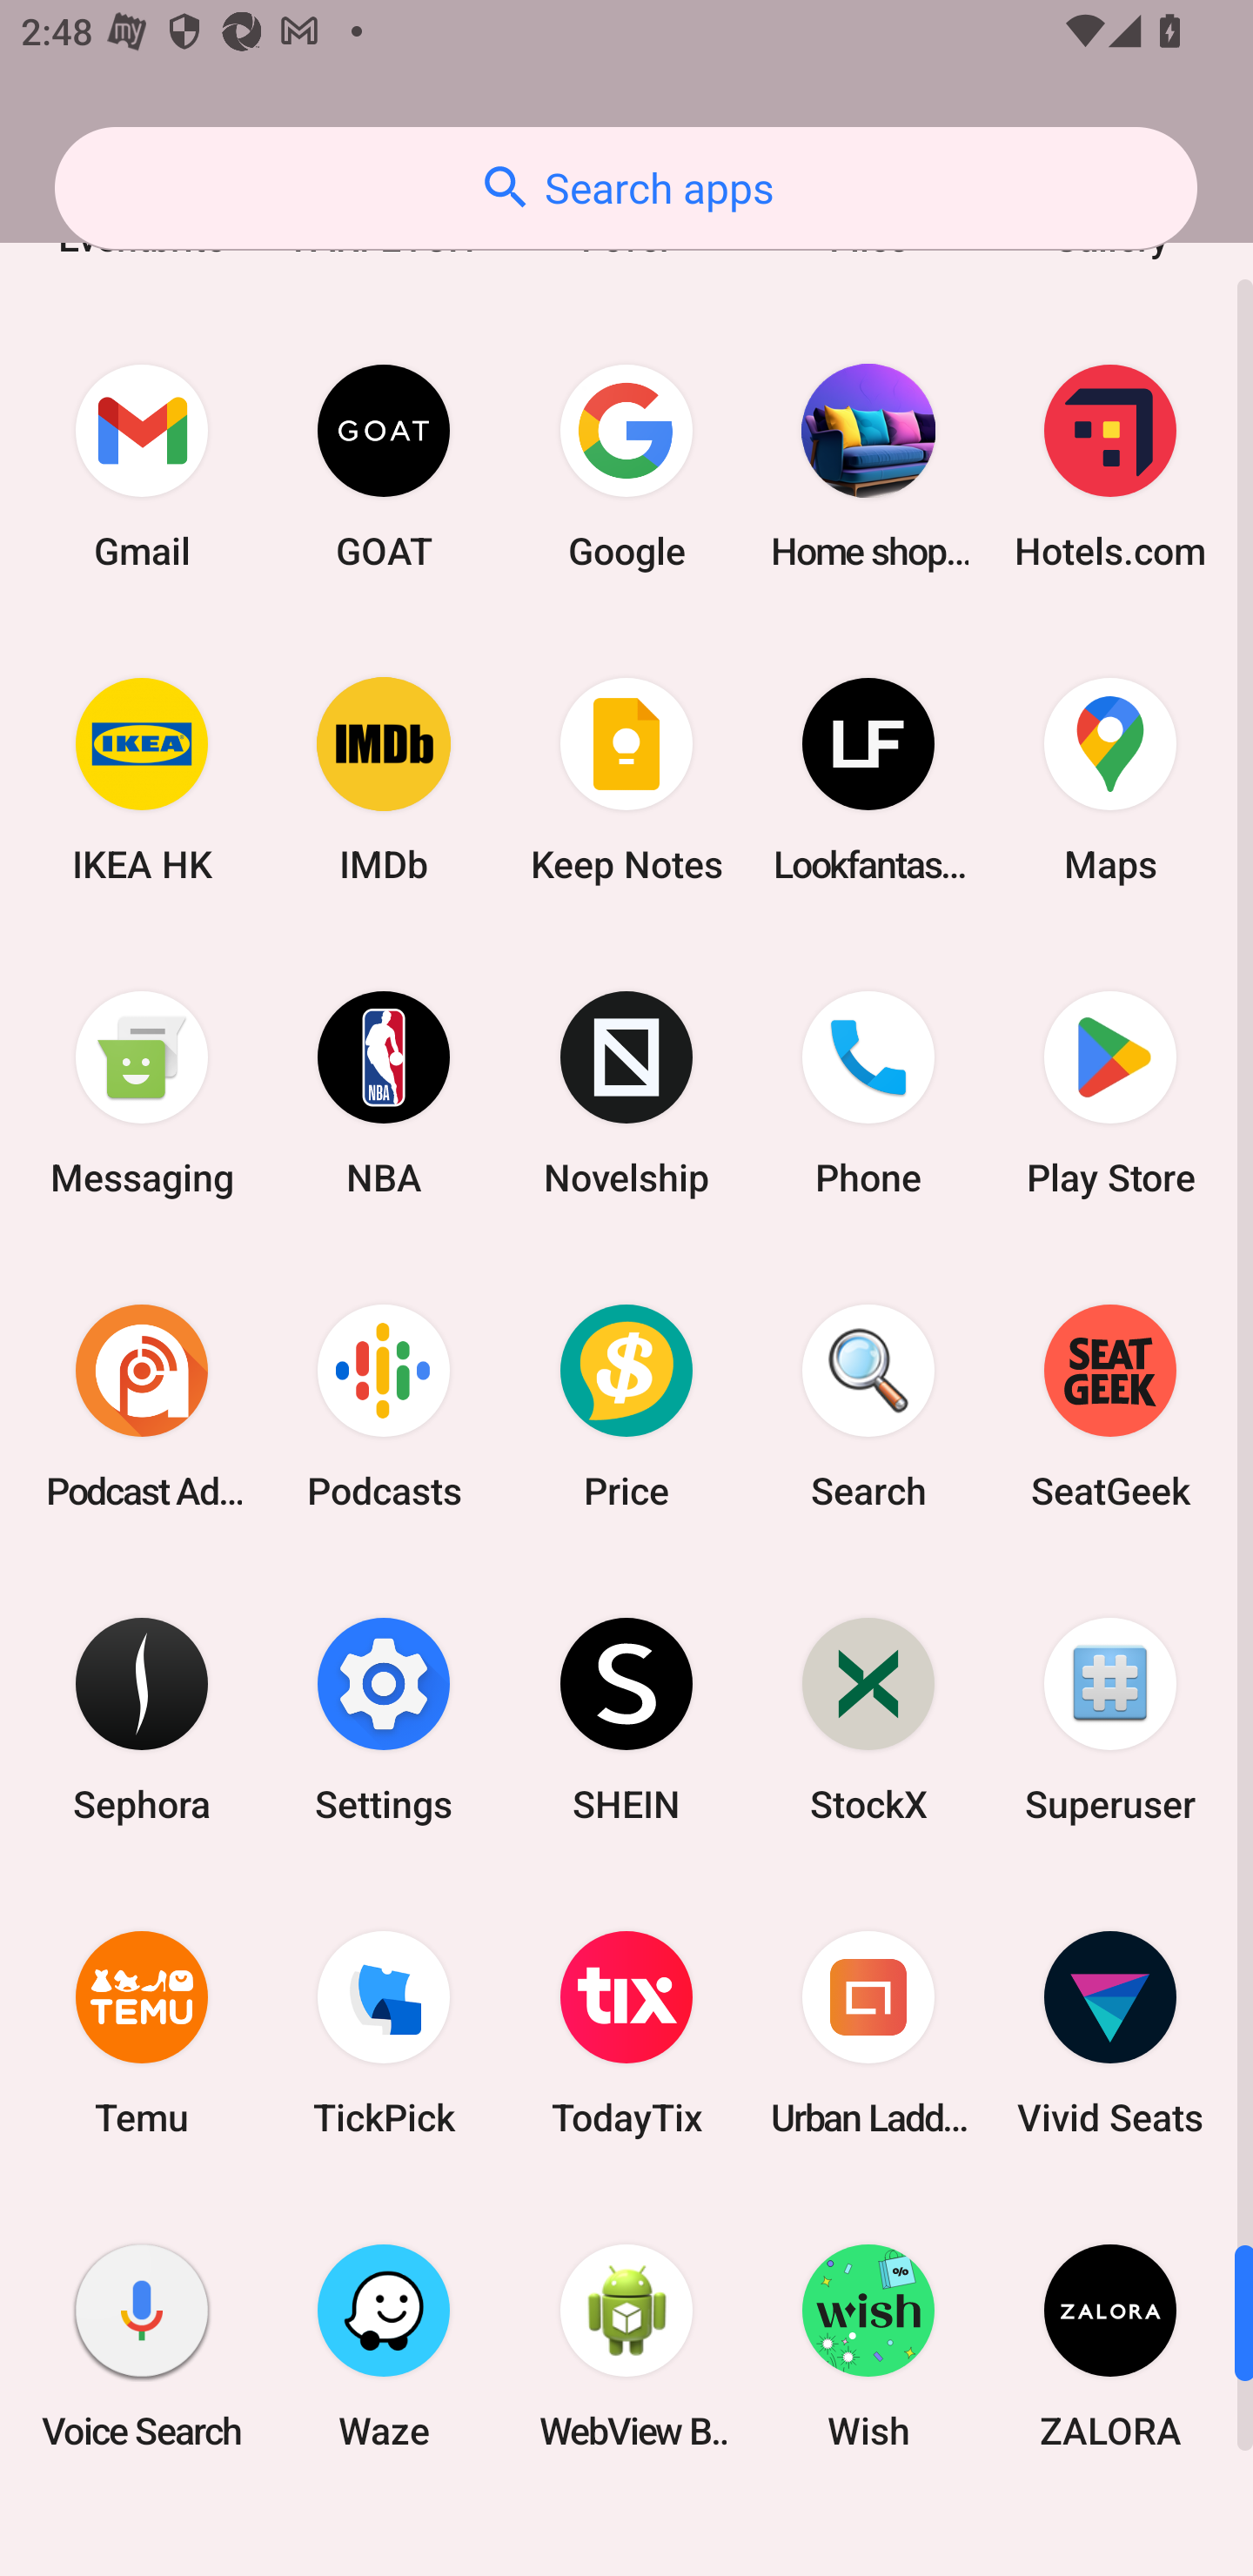 The height and width of the screenshot is (2576, 1253). What do you see at coordinates (142, 2032) in the screenshot?
I see `Temu` at bounding box center [142, 2032].